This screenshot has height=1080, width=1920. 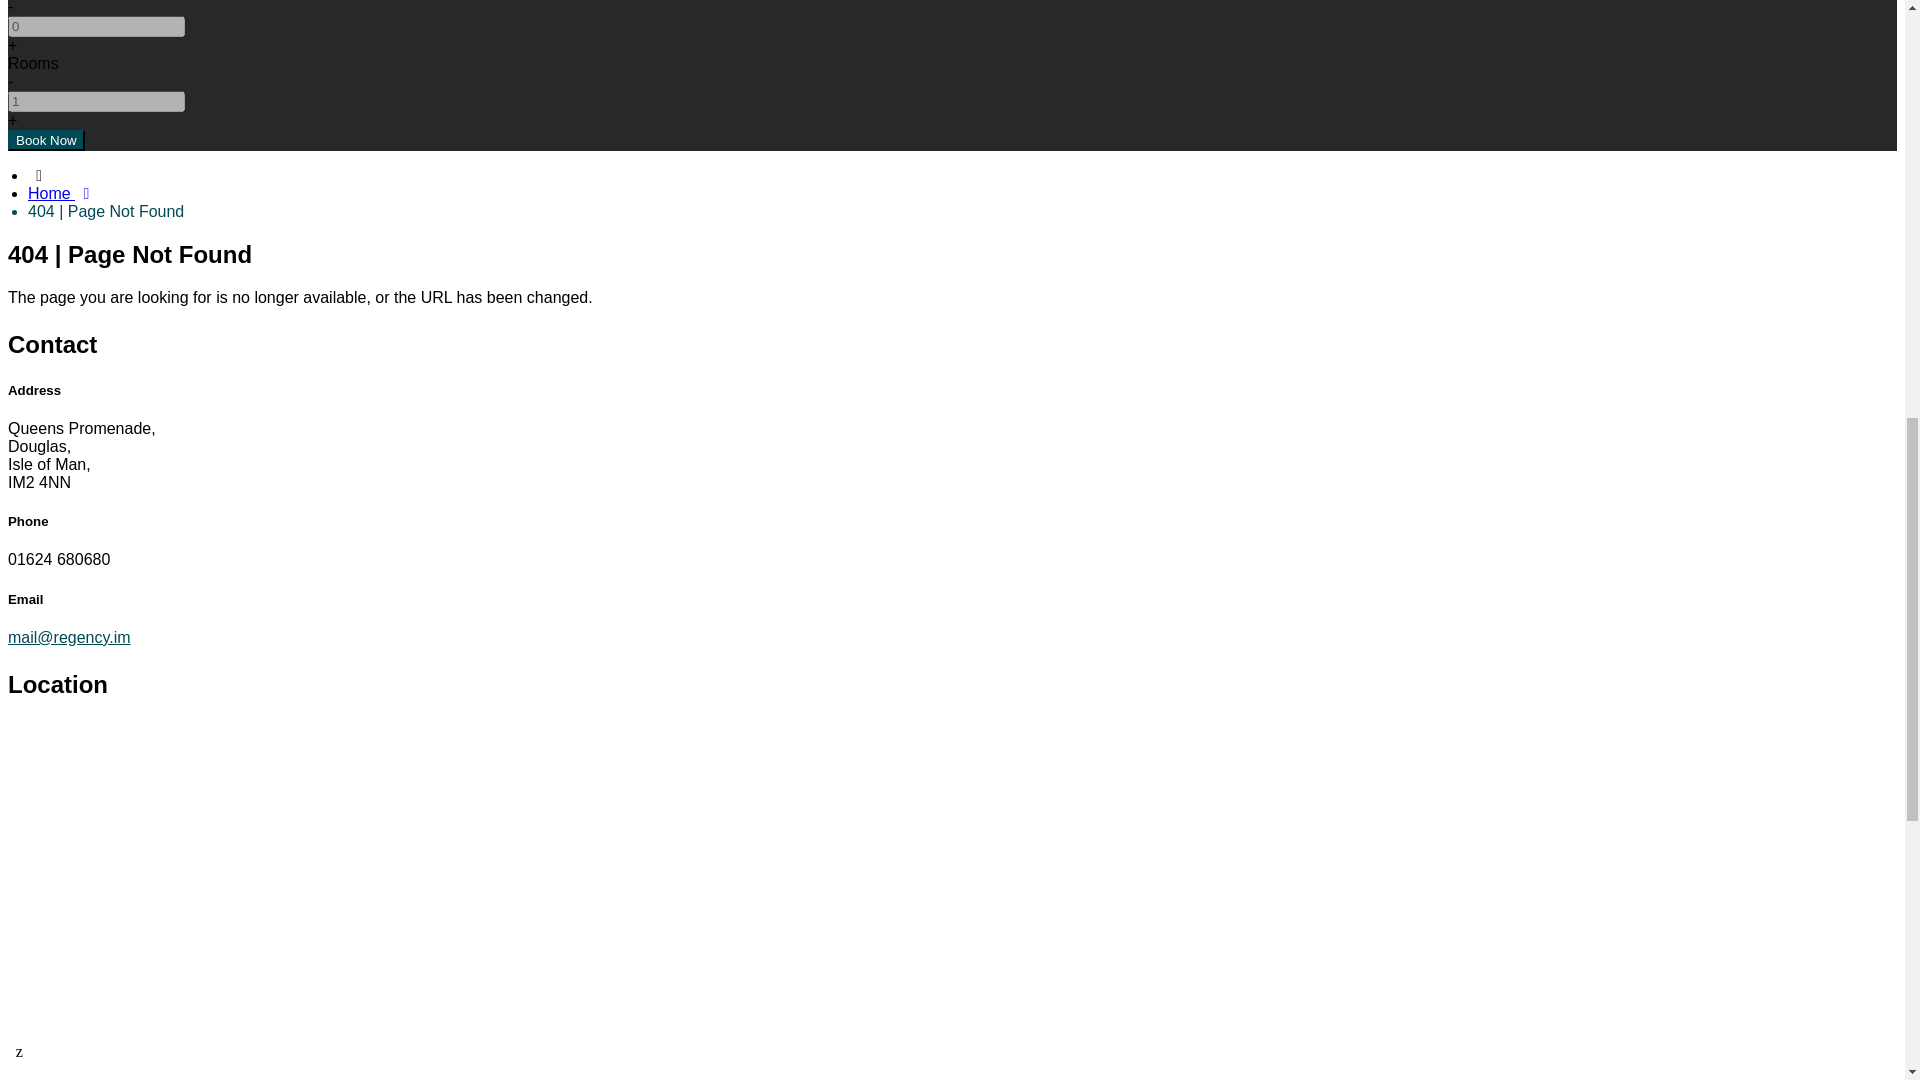 I want to click on Book Now, so click(x=46, y=140).